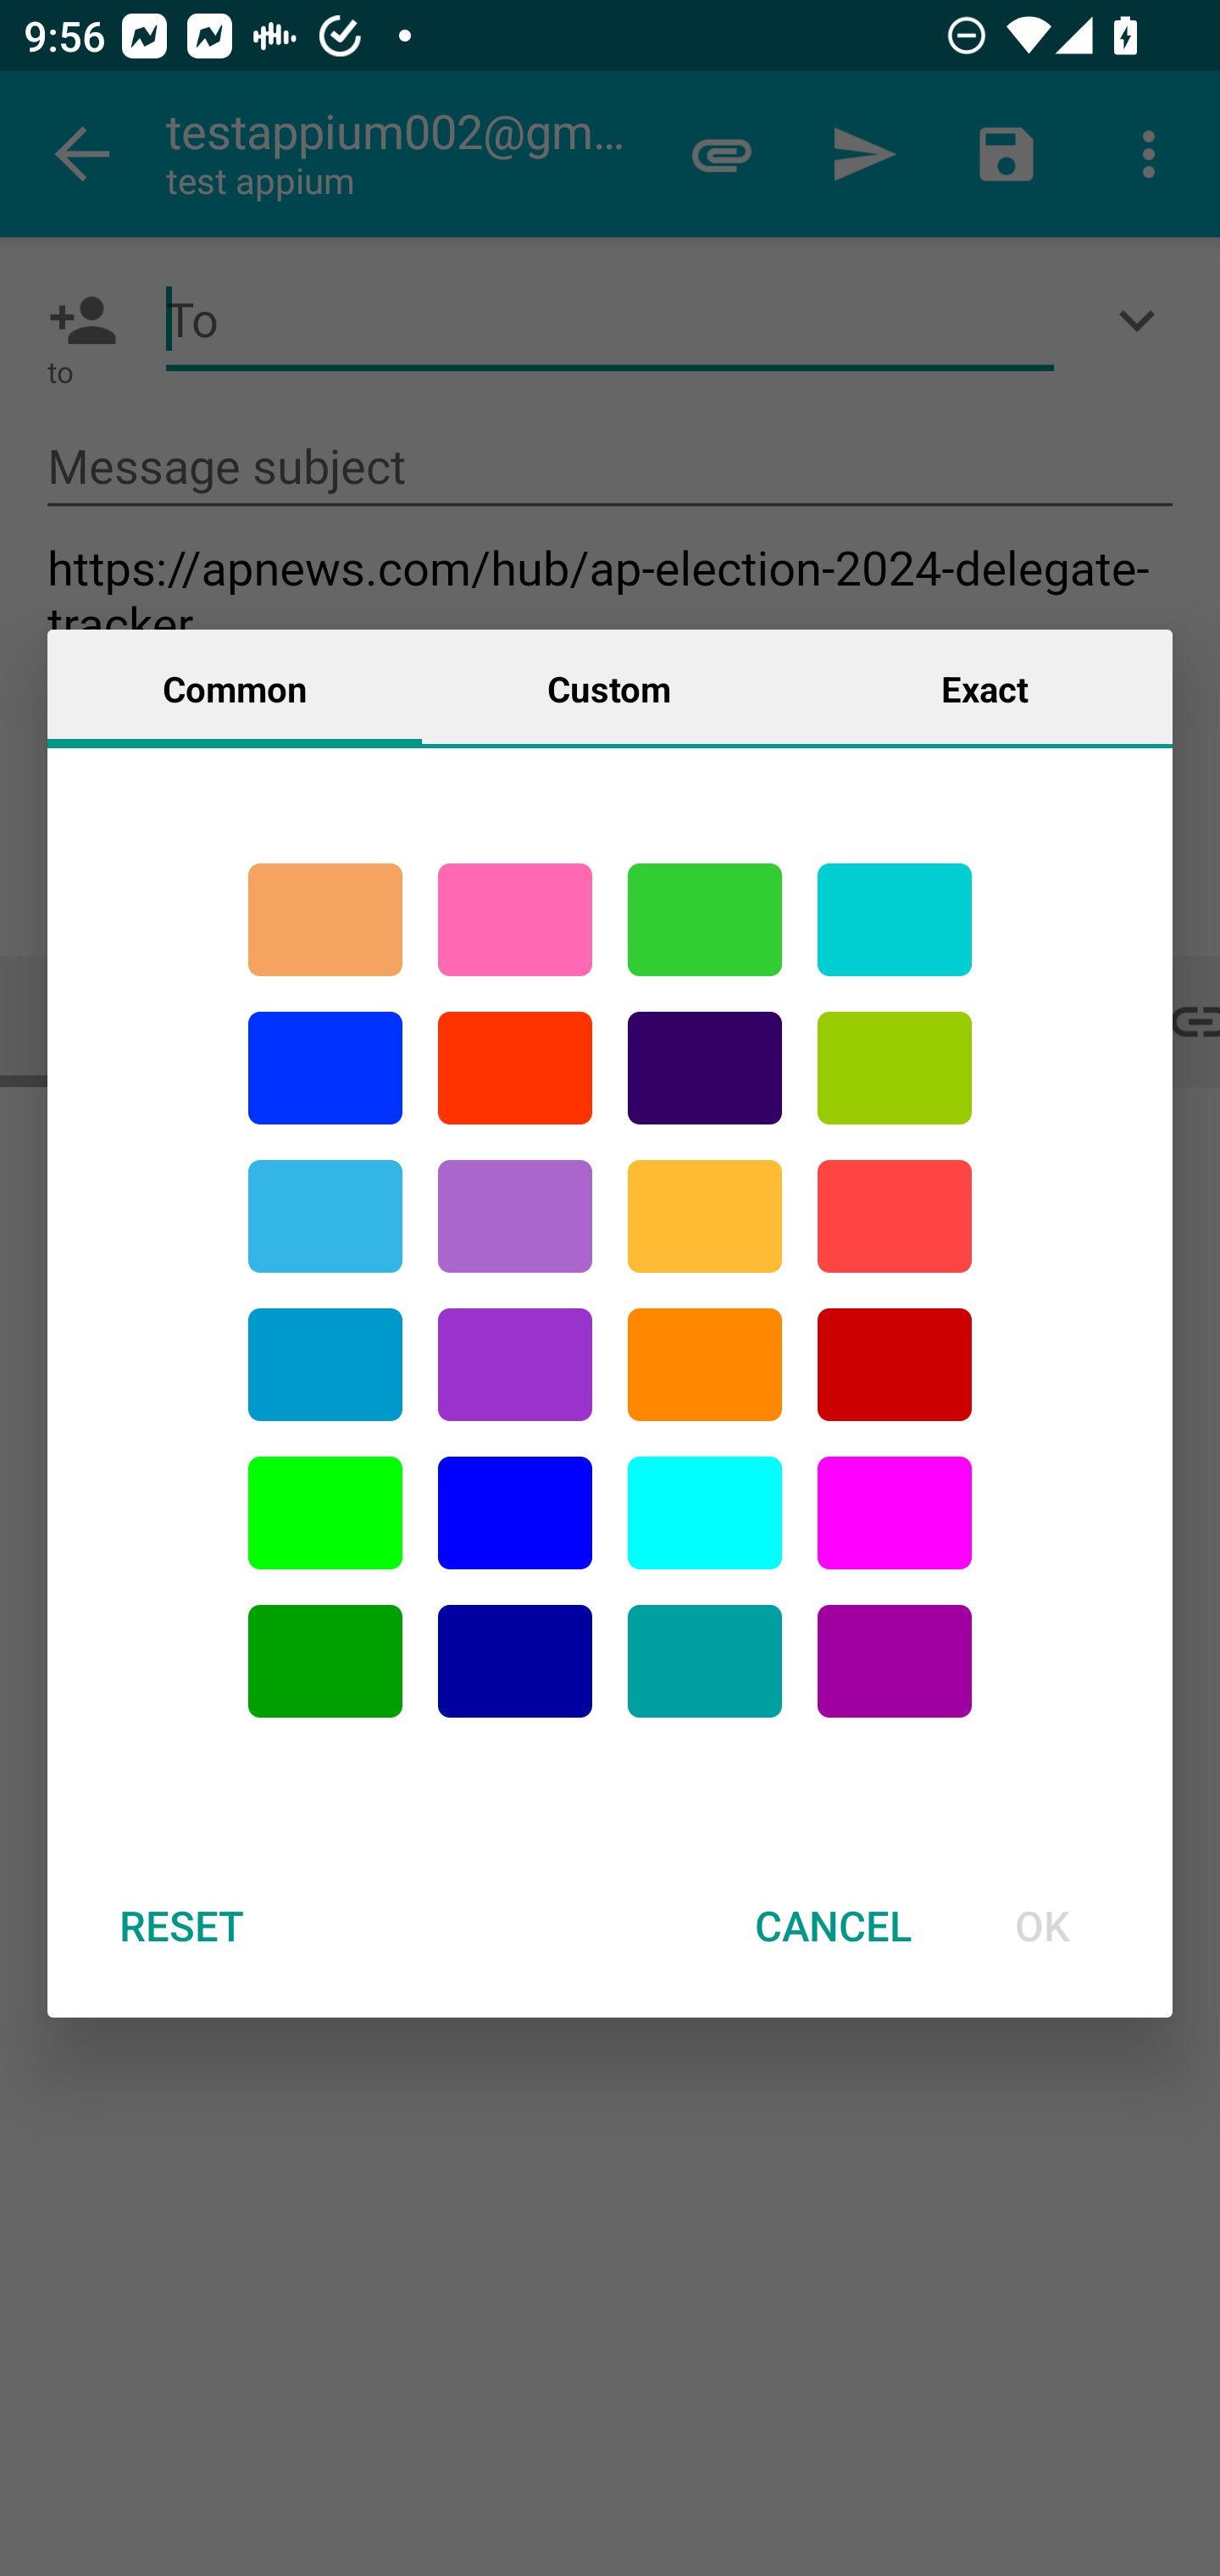 The width and height of the screenshot is (1220, 2576). Describe the element at coordinates (515, 1215) in the screenshot. I see `Purple` at that location.